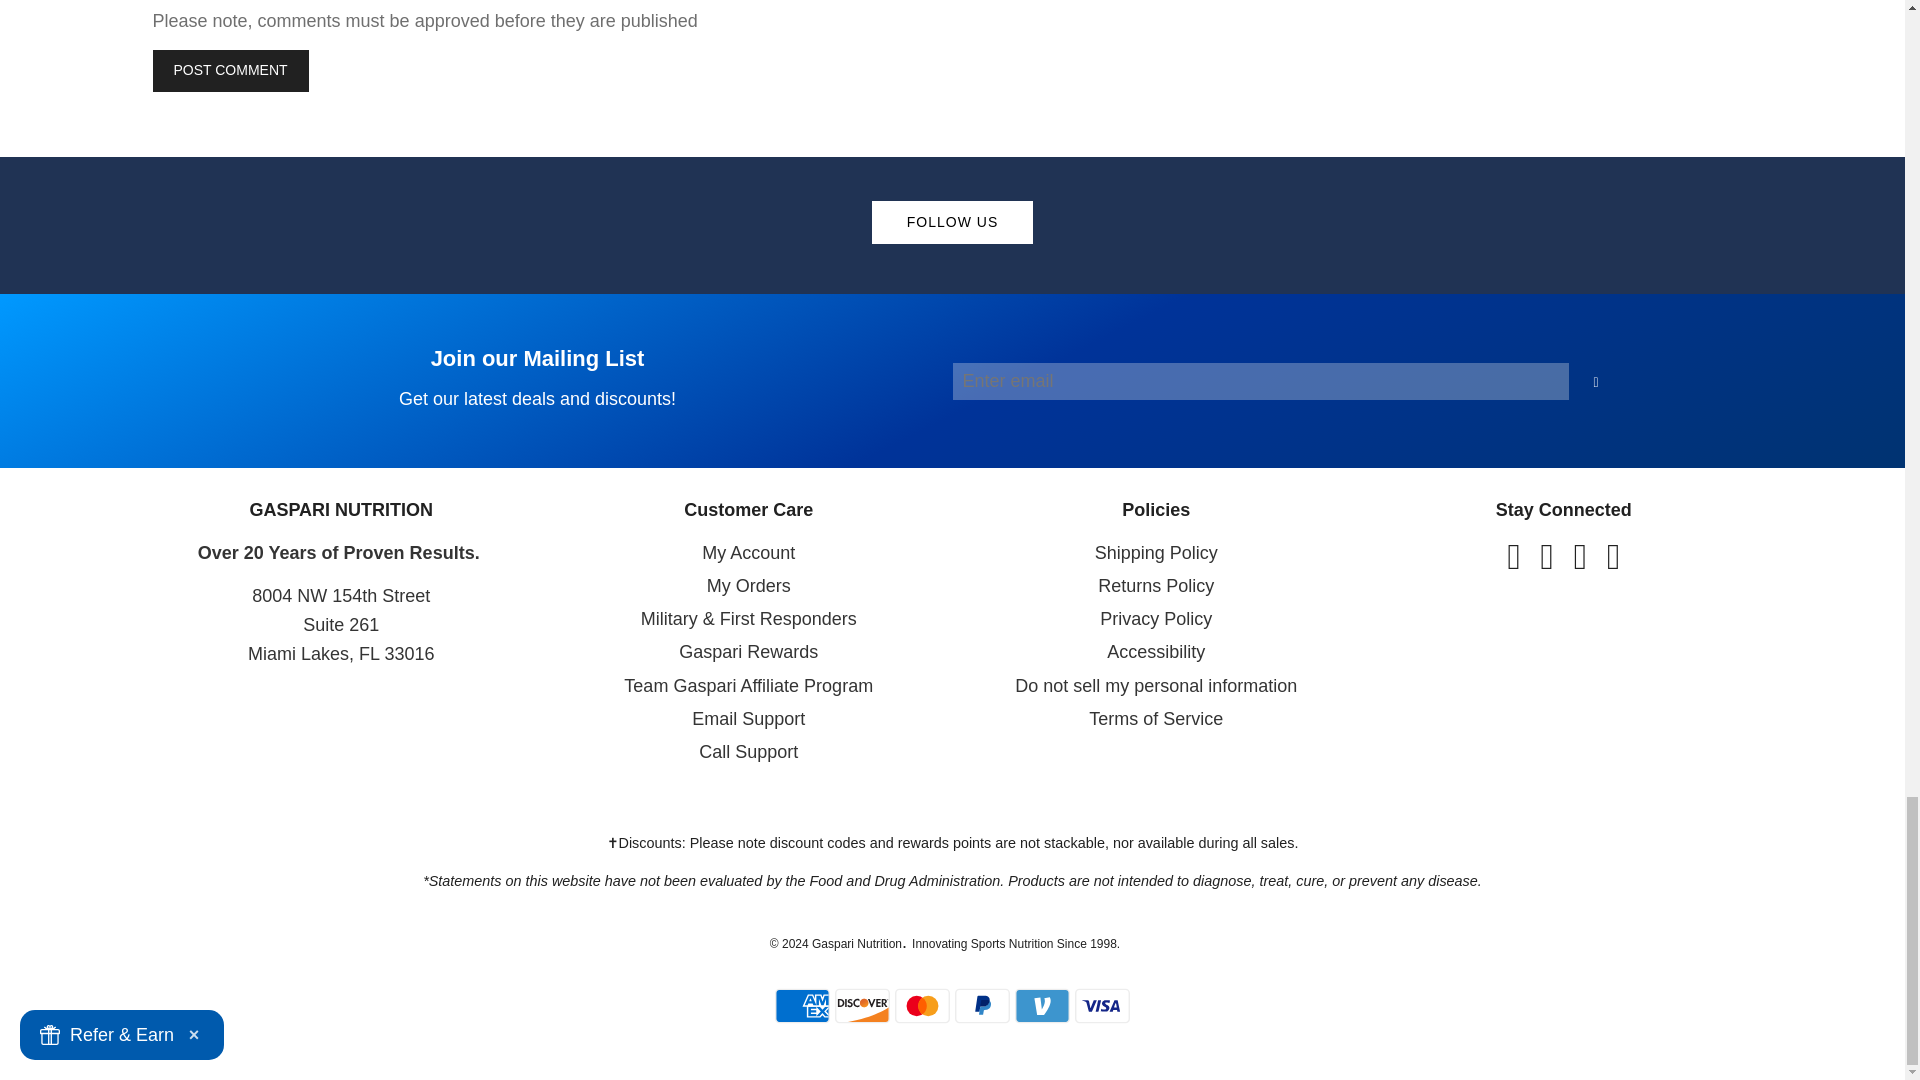 The height and width of the screenshot is (1080, 1920). Describe the element at coordinates (1102, 1006) in the screenshot. I see `Venmo` at that location.